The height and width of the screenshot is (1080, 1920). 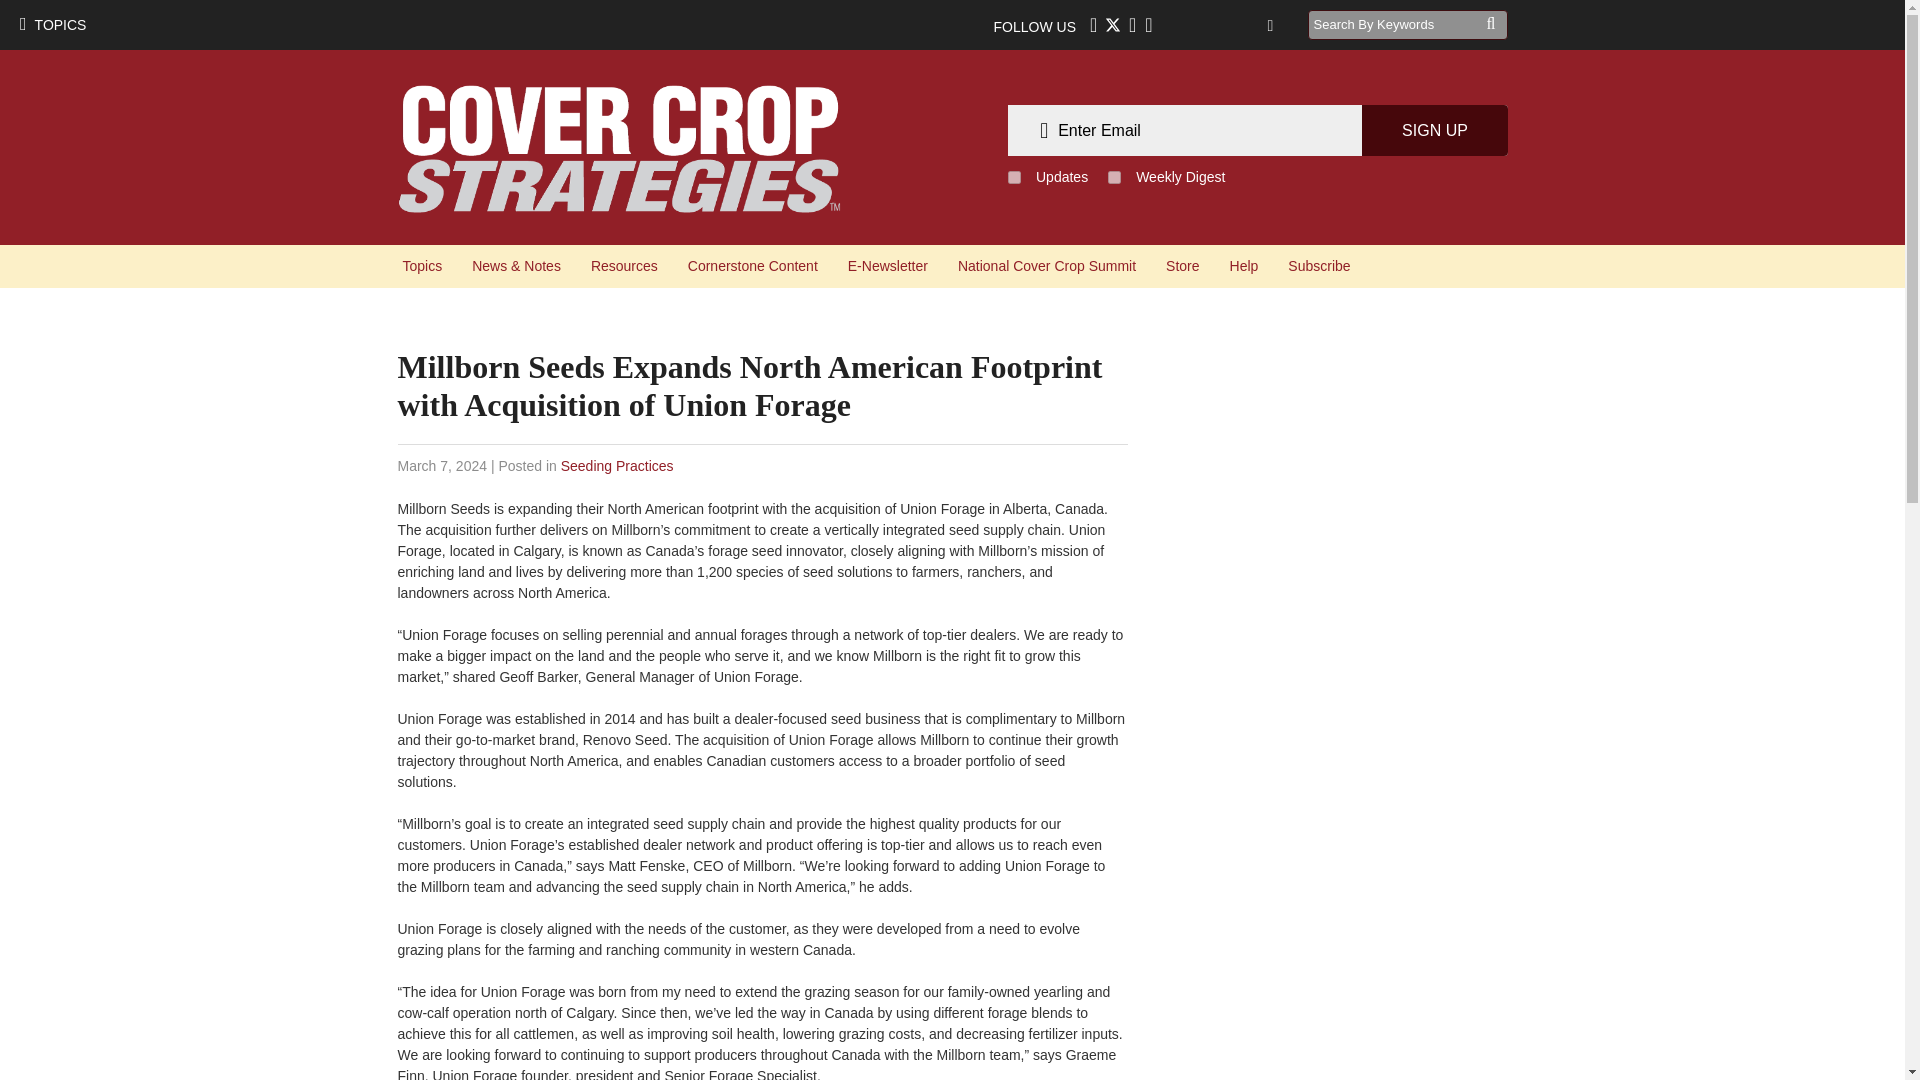 What do you see at coordinates (1114, 176) in the screenshot?
I see `1` at bounding box center [1114, 176].